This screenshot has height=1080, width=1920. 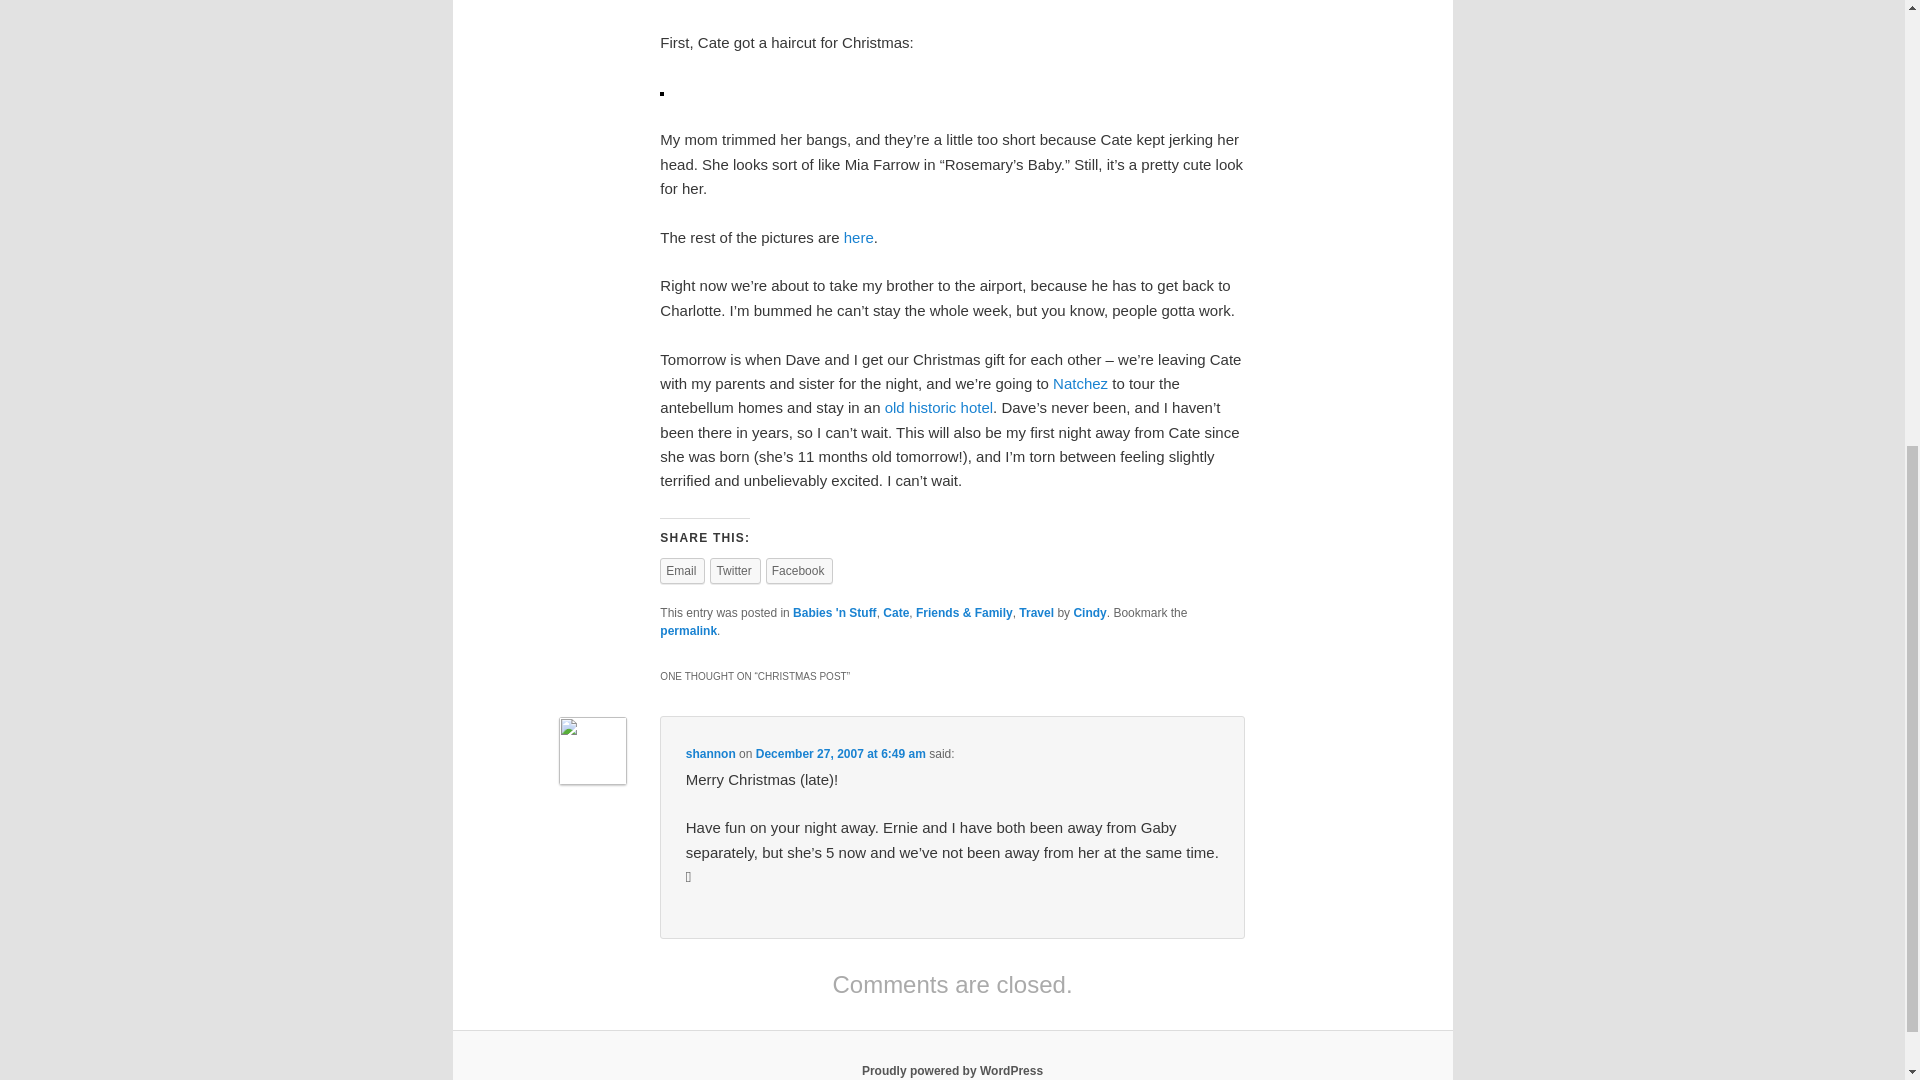 What do you see at coordinates (1036, 612) in the screenshot?
I see `Travel` at bounding box center [1036, 612].